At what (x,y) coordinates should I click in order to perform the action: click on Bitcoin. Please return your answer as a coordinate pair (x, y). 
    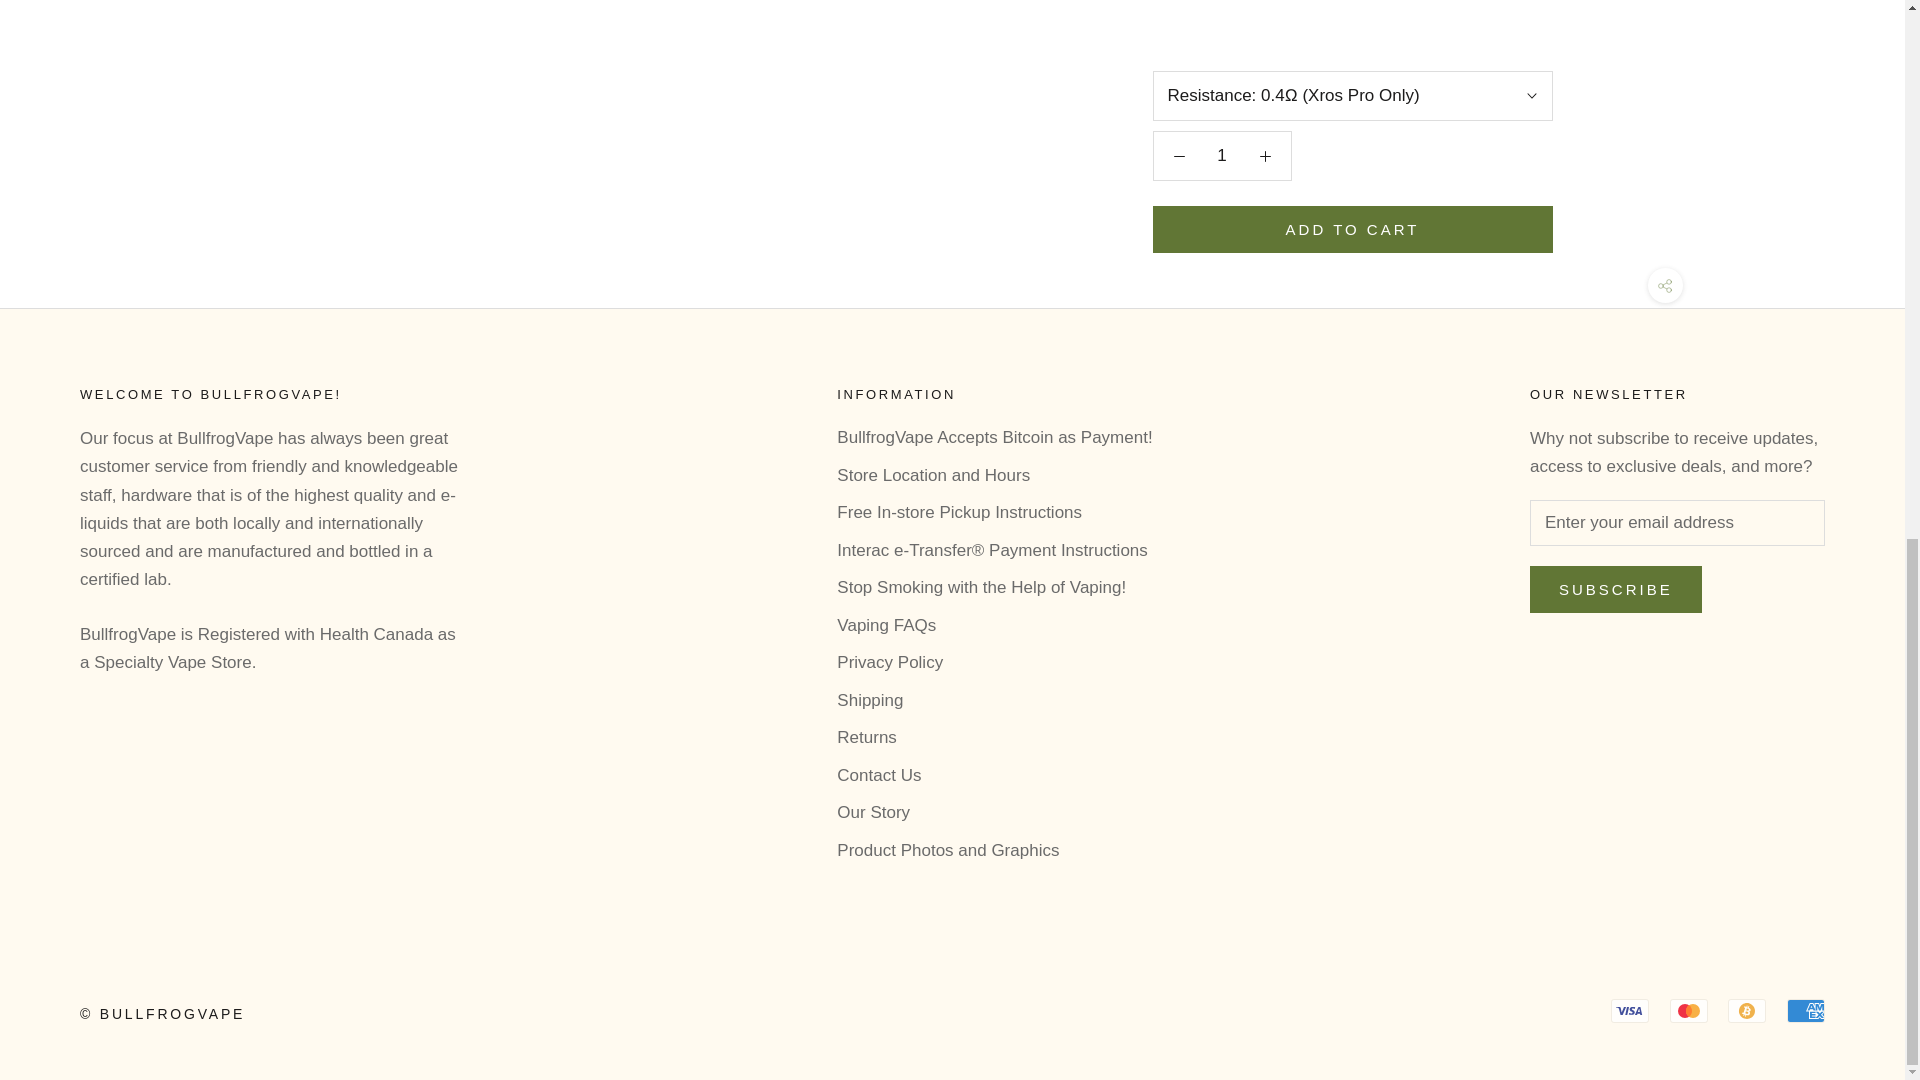
    Looking at the image, I should click on (1747, 1010).